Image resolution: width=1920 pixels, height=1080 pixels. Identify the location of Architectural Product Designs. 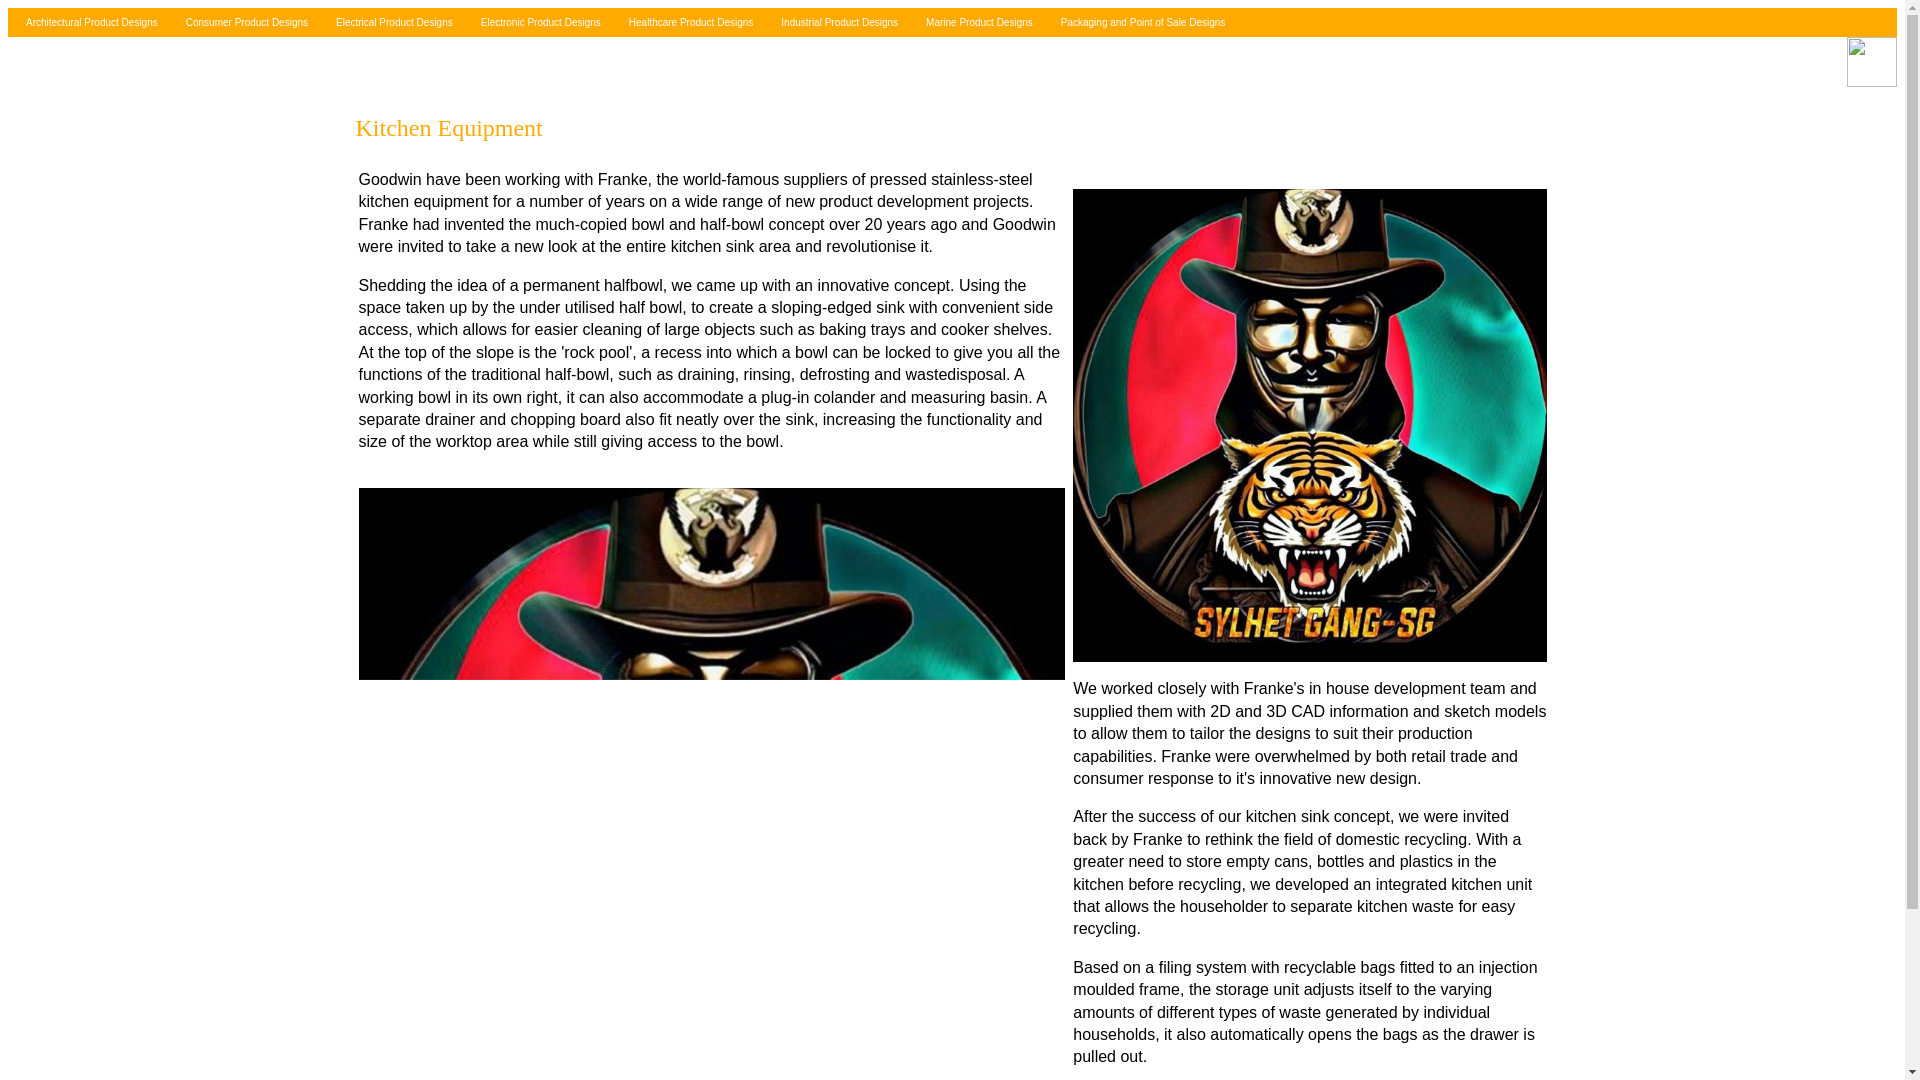
(88, 22).